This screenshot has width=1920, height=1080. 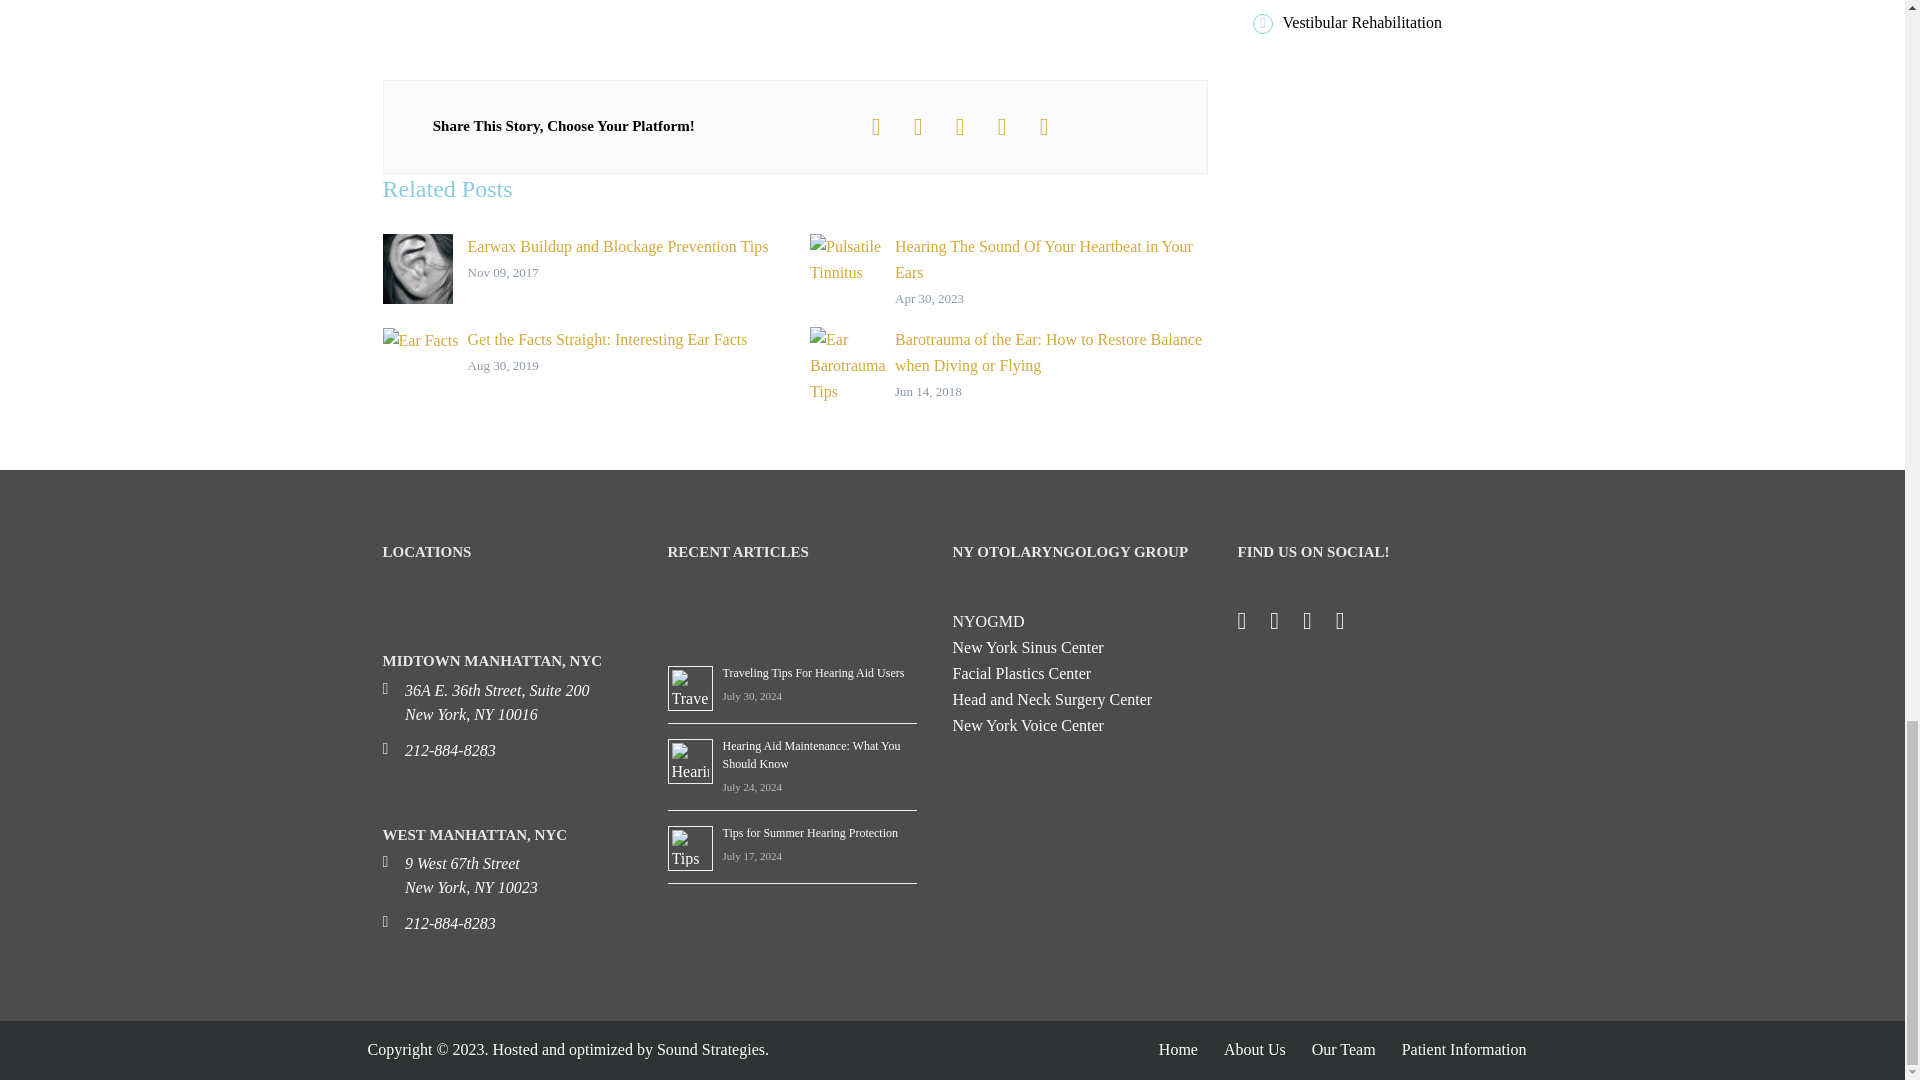 I want to click on Hearing The Sound Of Your Heartbeat in Your Ears, so click(x=1008, y=273).